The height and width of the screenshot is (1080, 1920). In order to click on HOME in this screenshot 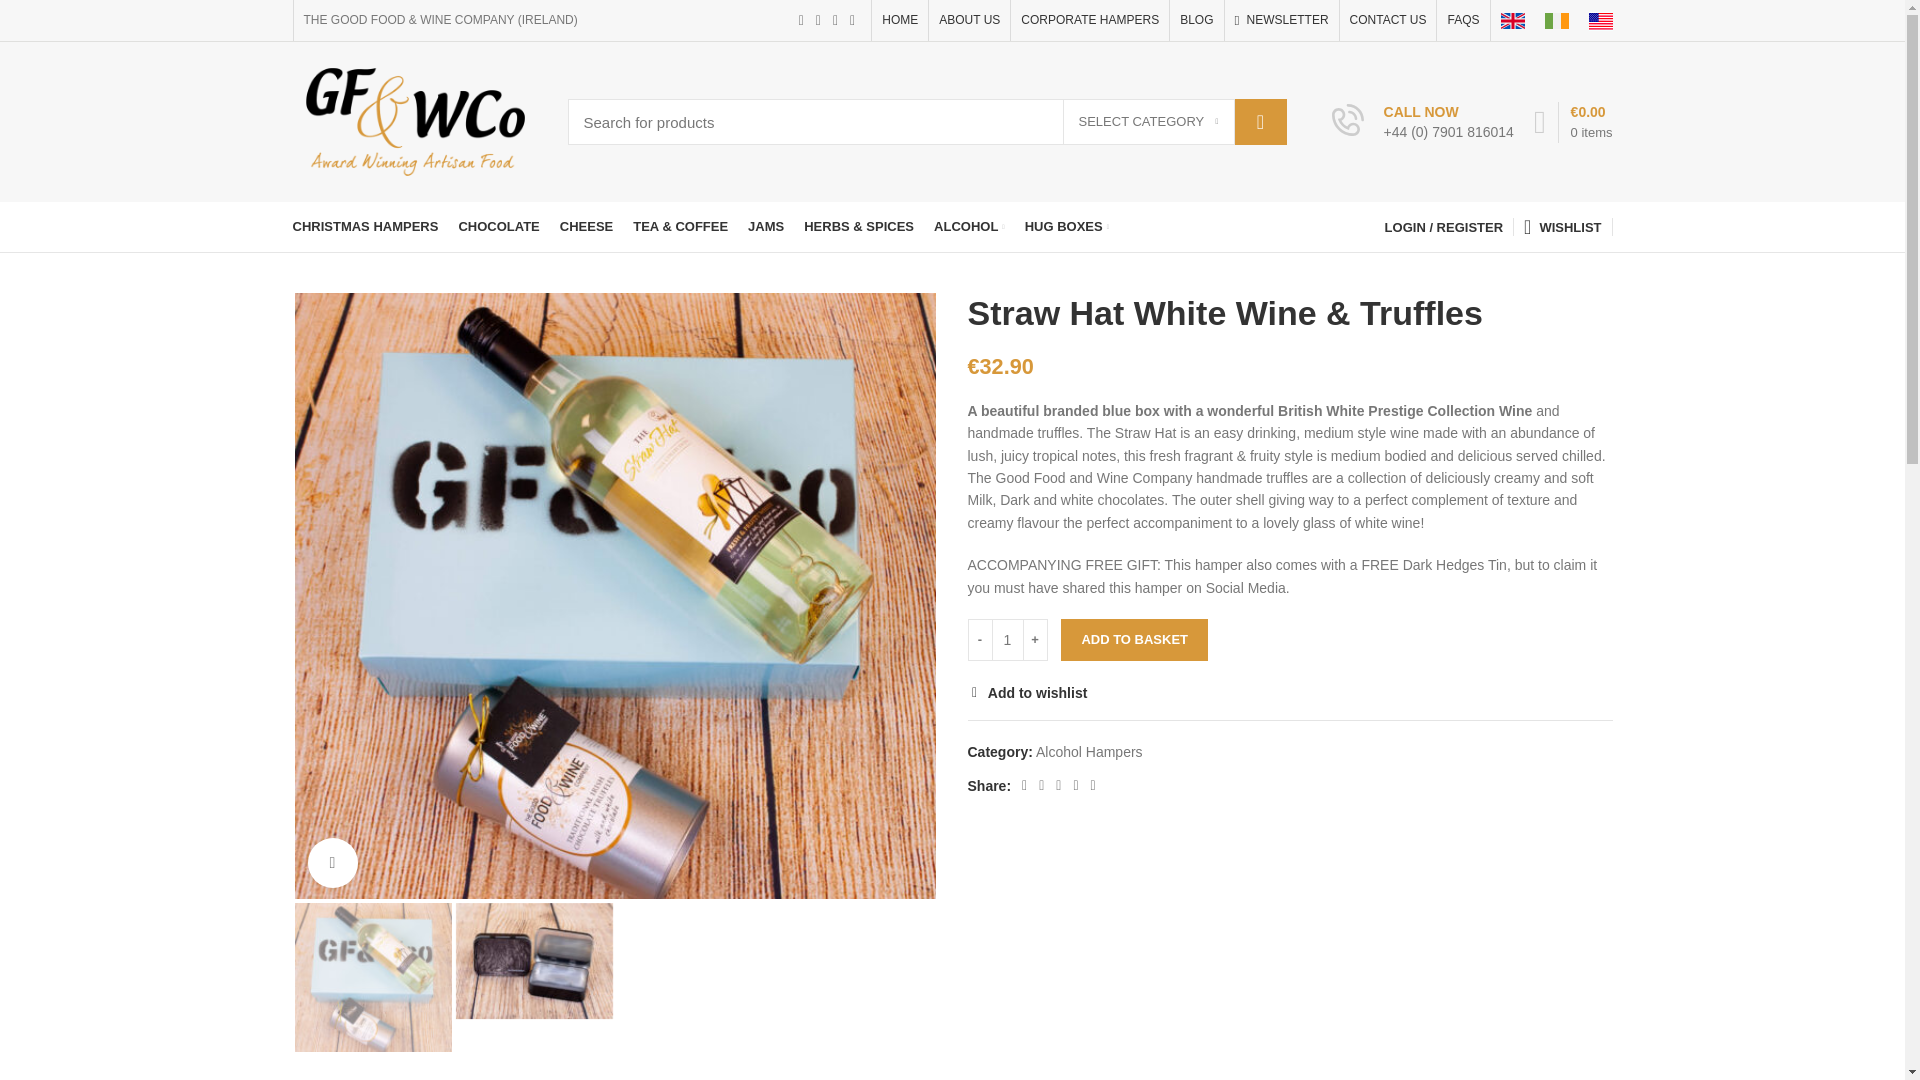, I will do `click(899, 20)`.